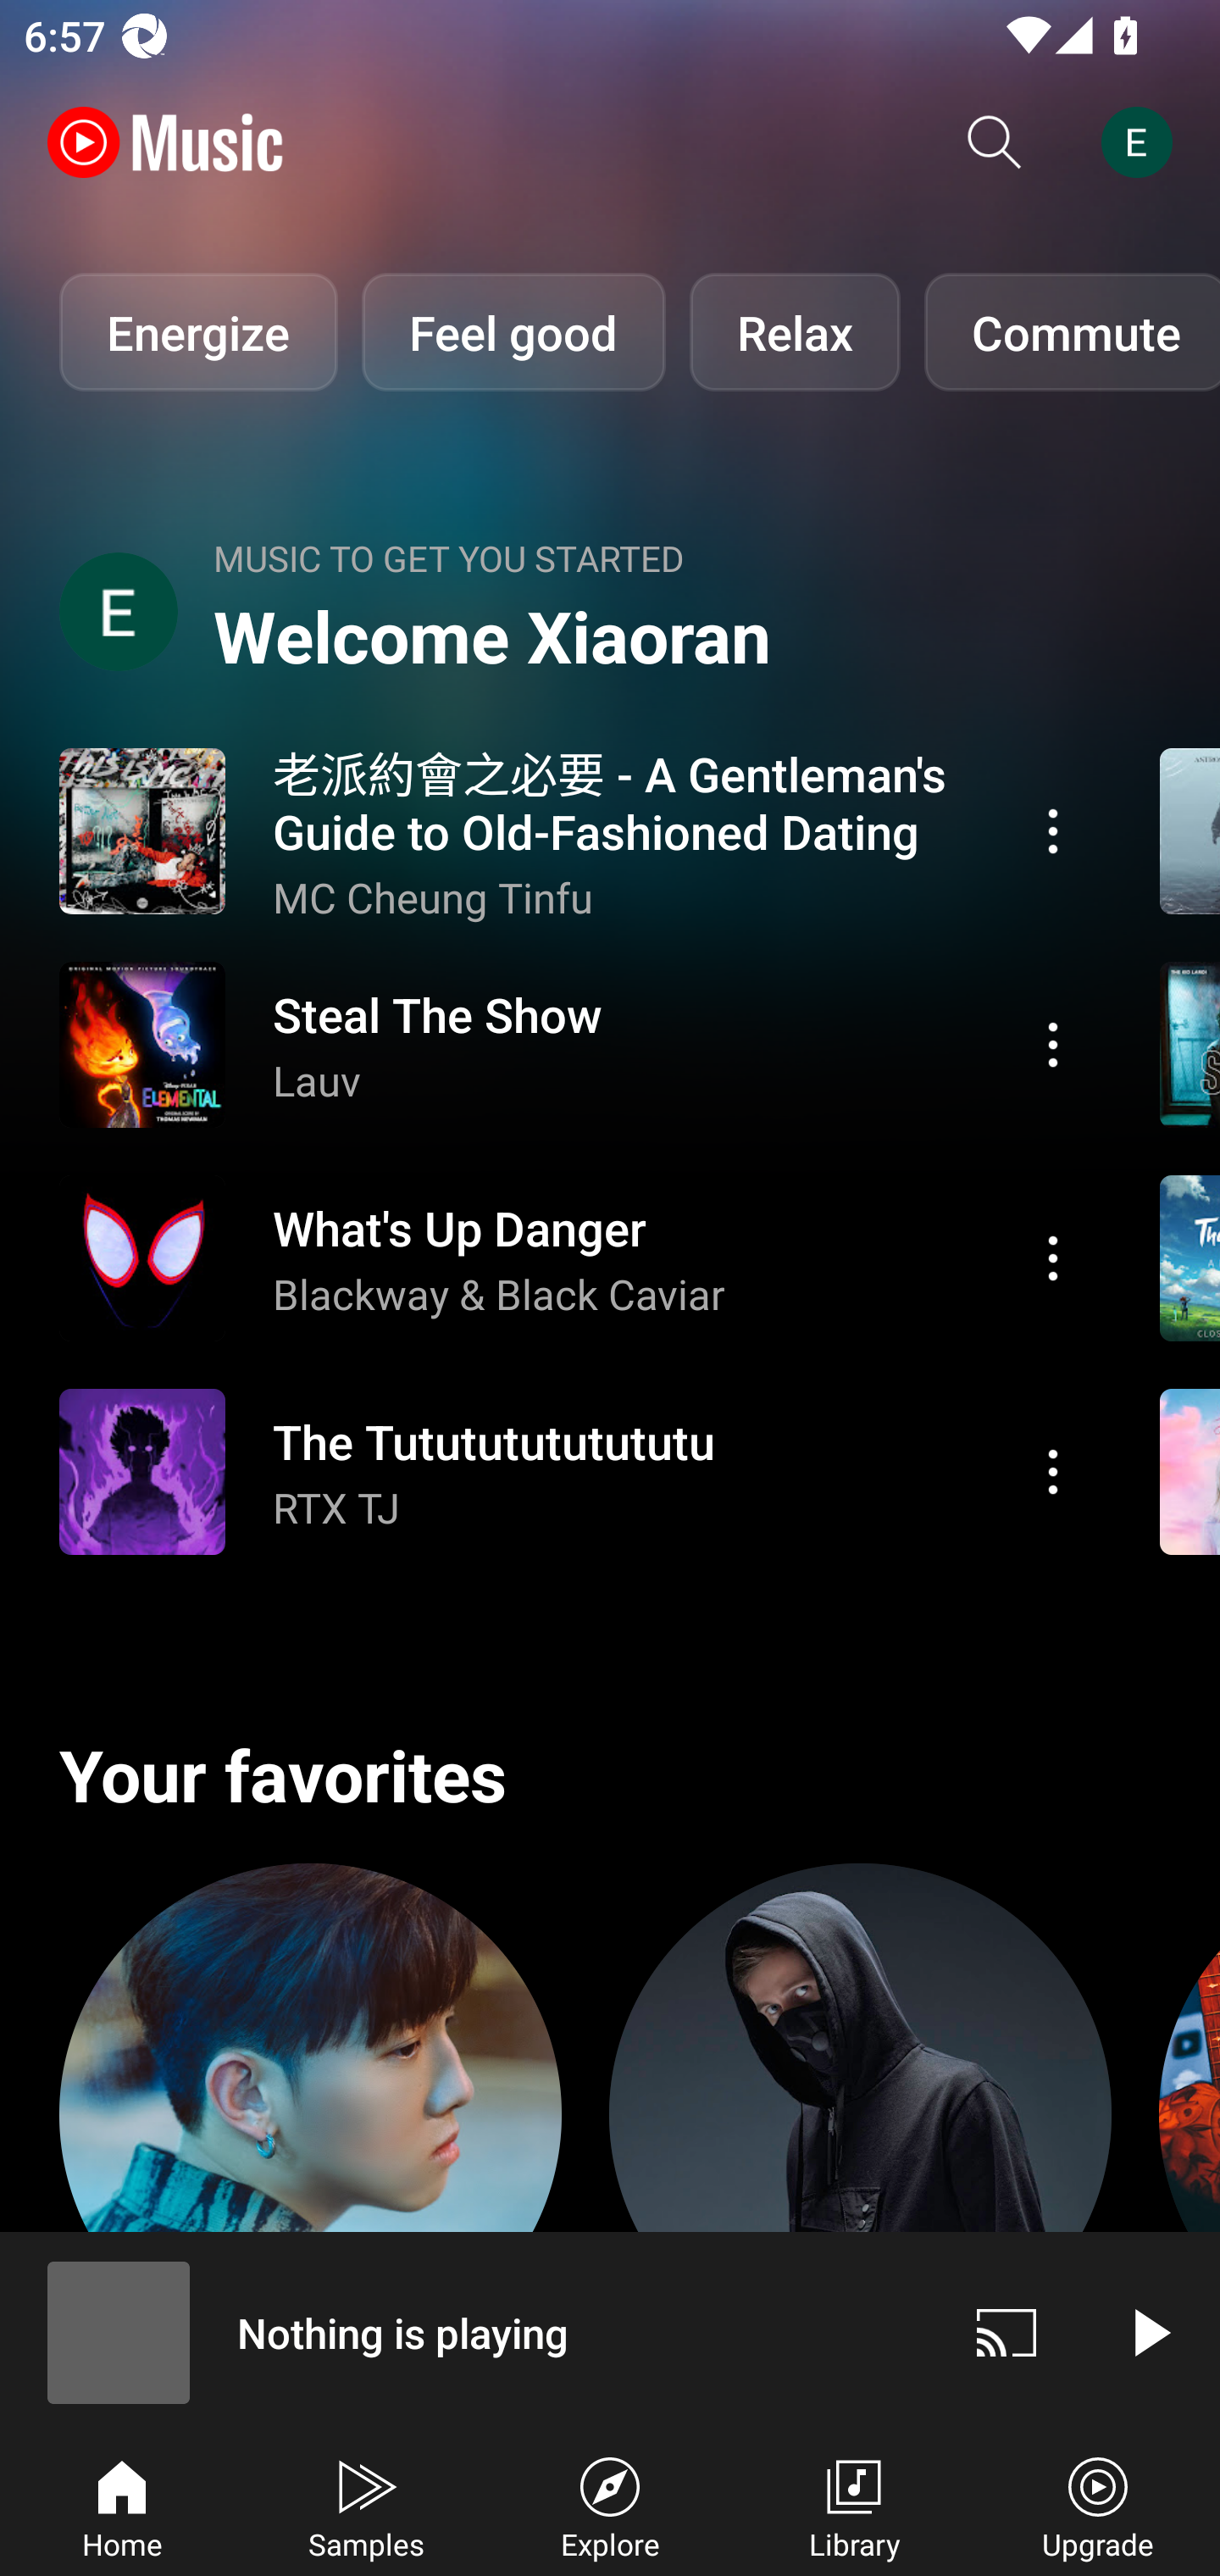 This screenshot has width=1220, height=2576. I want to click on Explore, so click(610, 2505).